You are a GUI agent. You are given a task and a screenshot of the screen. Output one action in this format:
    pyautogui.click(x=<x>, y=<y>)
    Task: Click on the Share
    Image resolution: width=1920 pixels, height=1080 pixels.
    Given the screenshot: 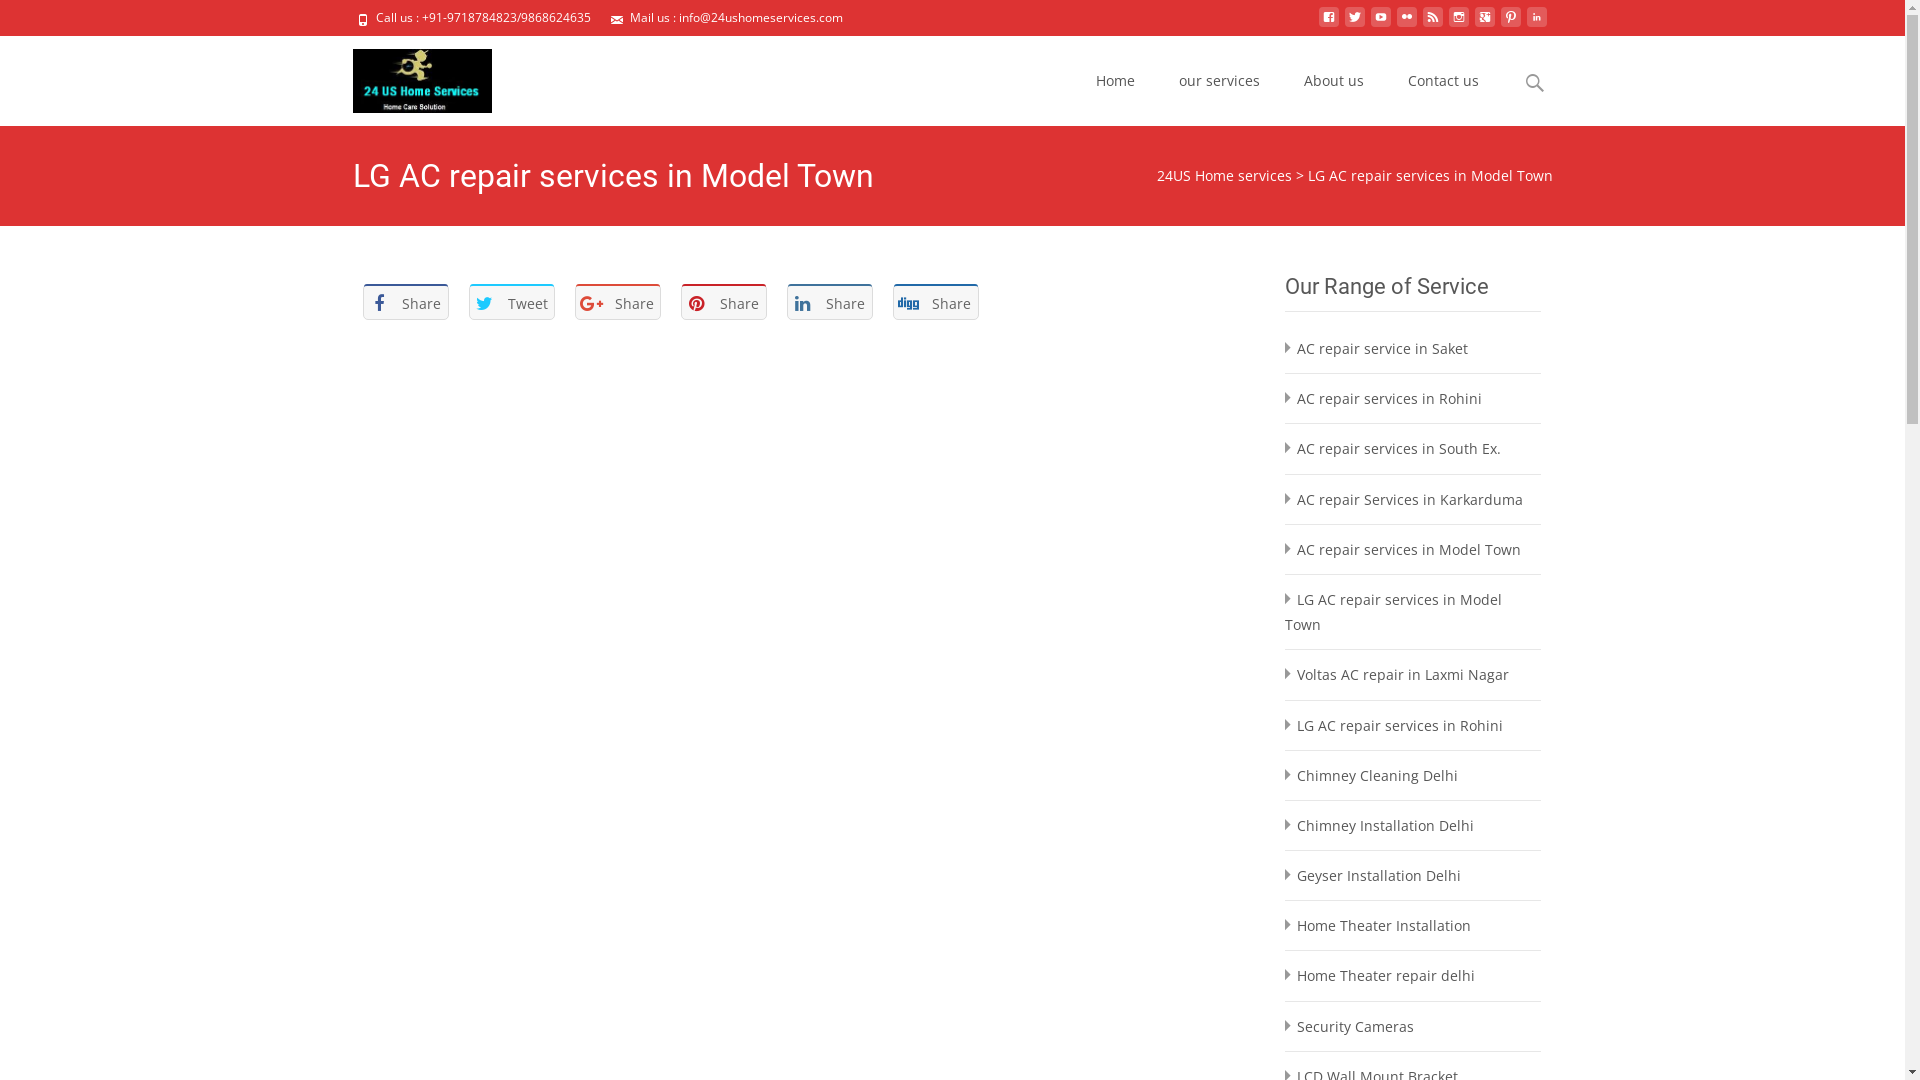 What is the action you would take?
    pyautogui.click(x=935, y=302)
    